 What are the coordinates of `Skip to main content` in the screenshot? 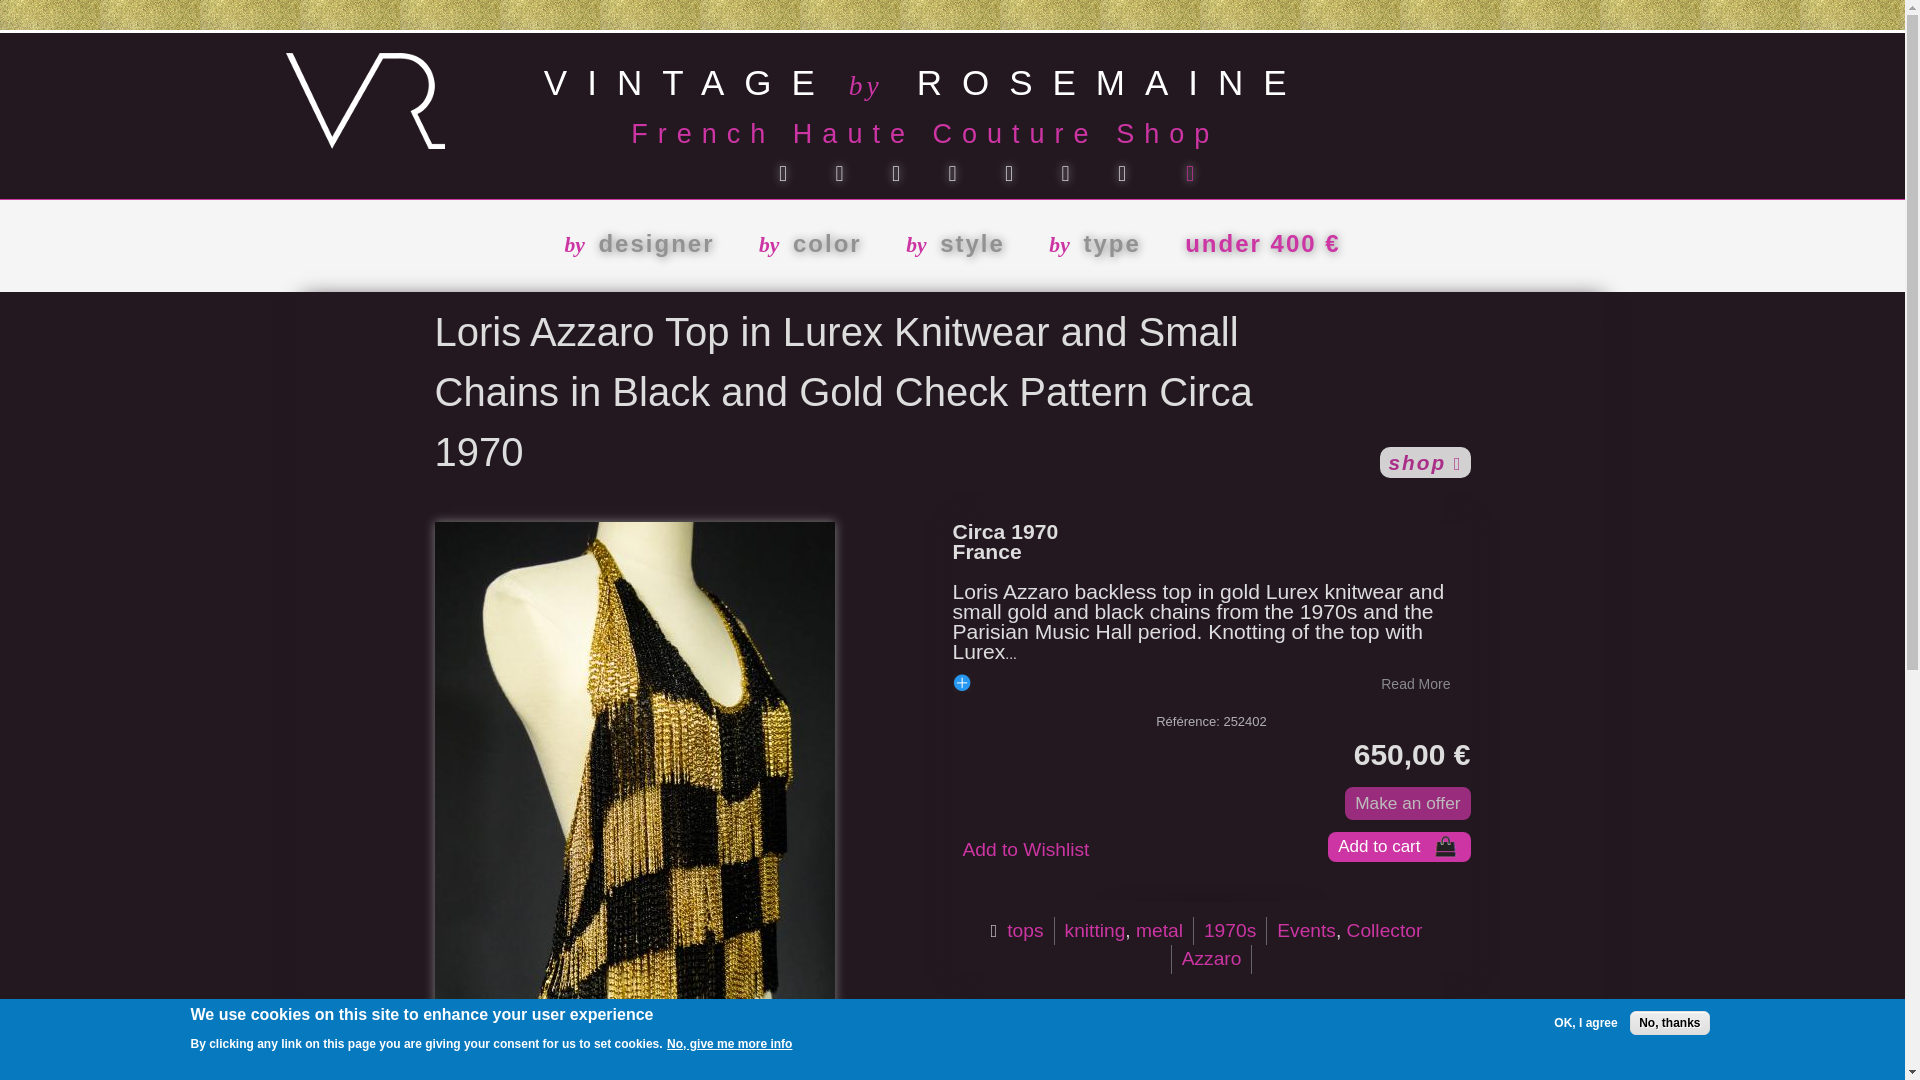 It's located at (904, 2).